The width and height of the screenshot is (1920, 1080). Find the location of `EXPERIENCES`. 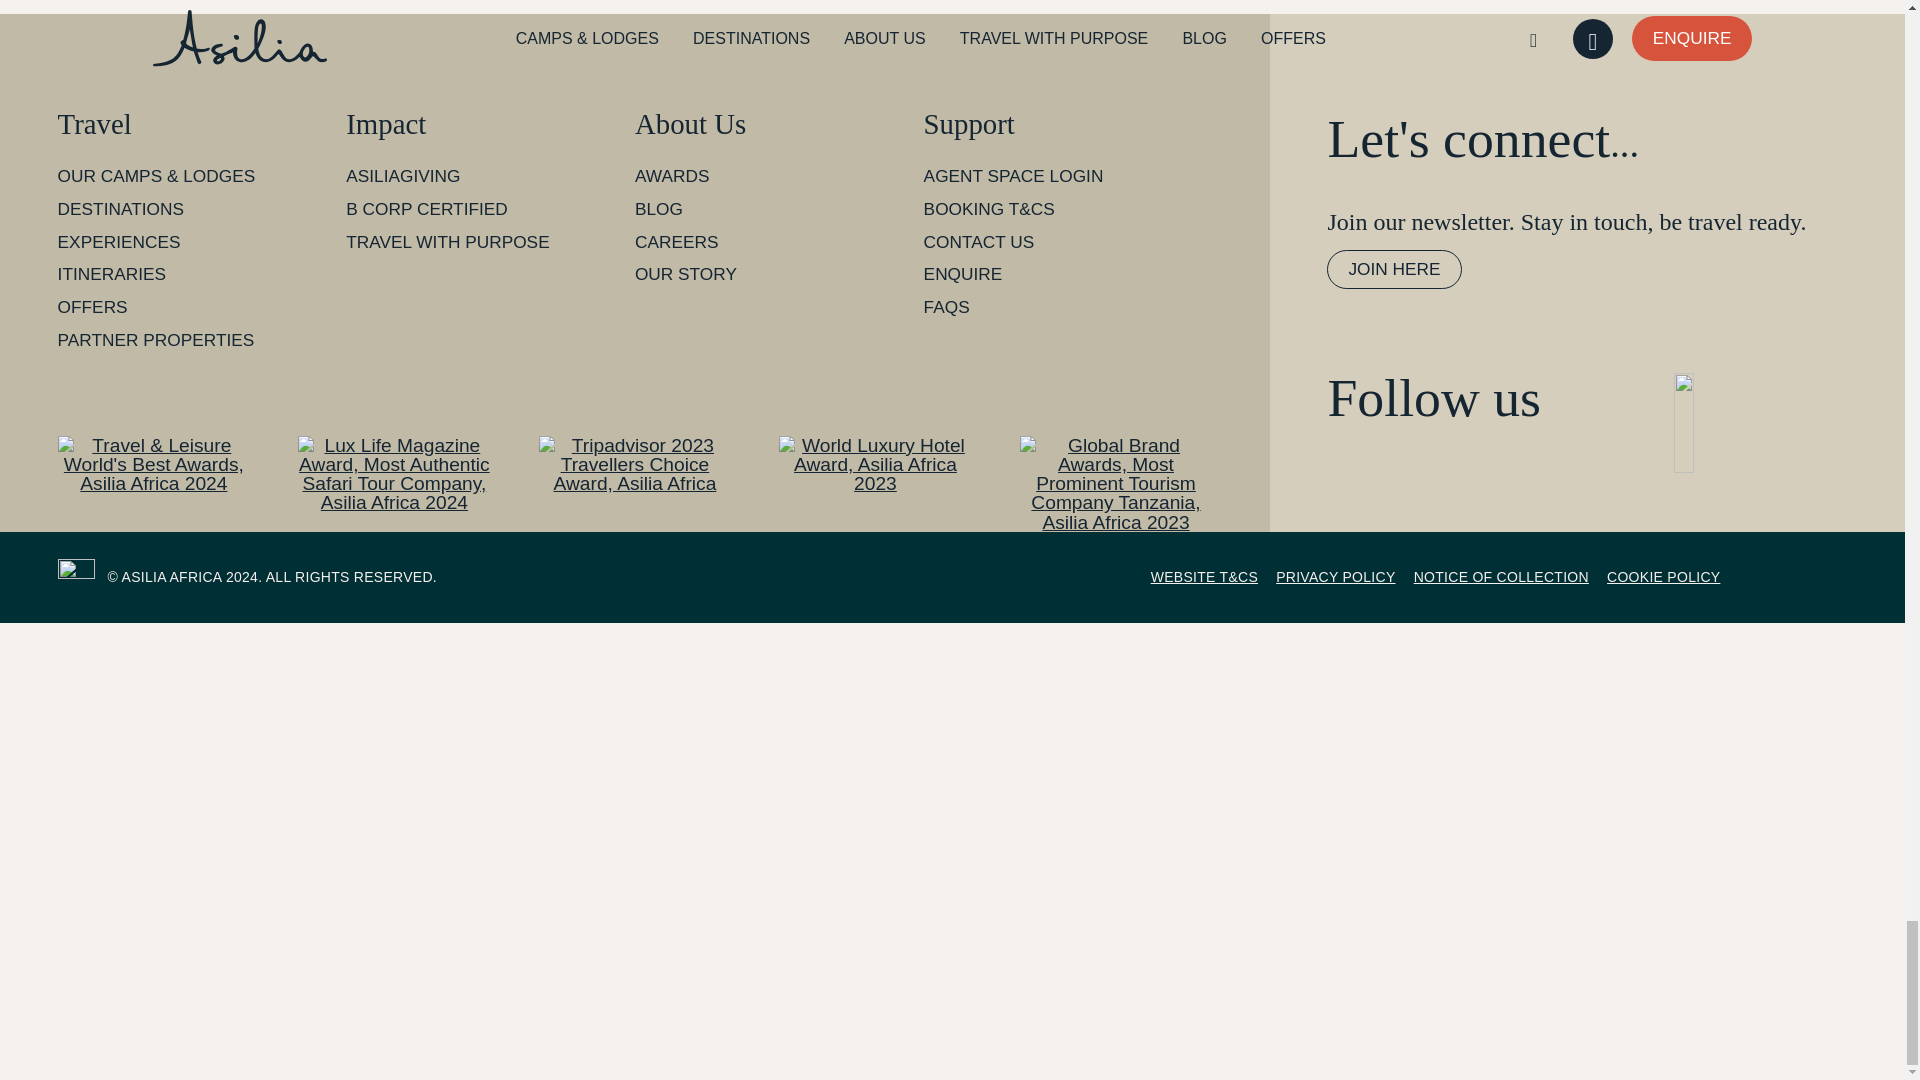

EXPERIENCES is located at coordinates (118, 242).